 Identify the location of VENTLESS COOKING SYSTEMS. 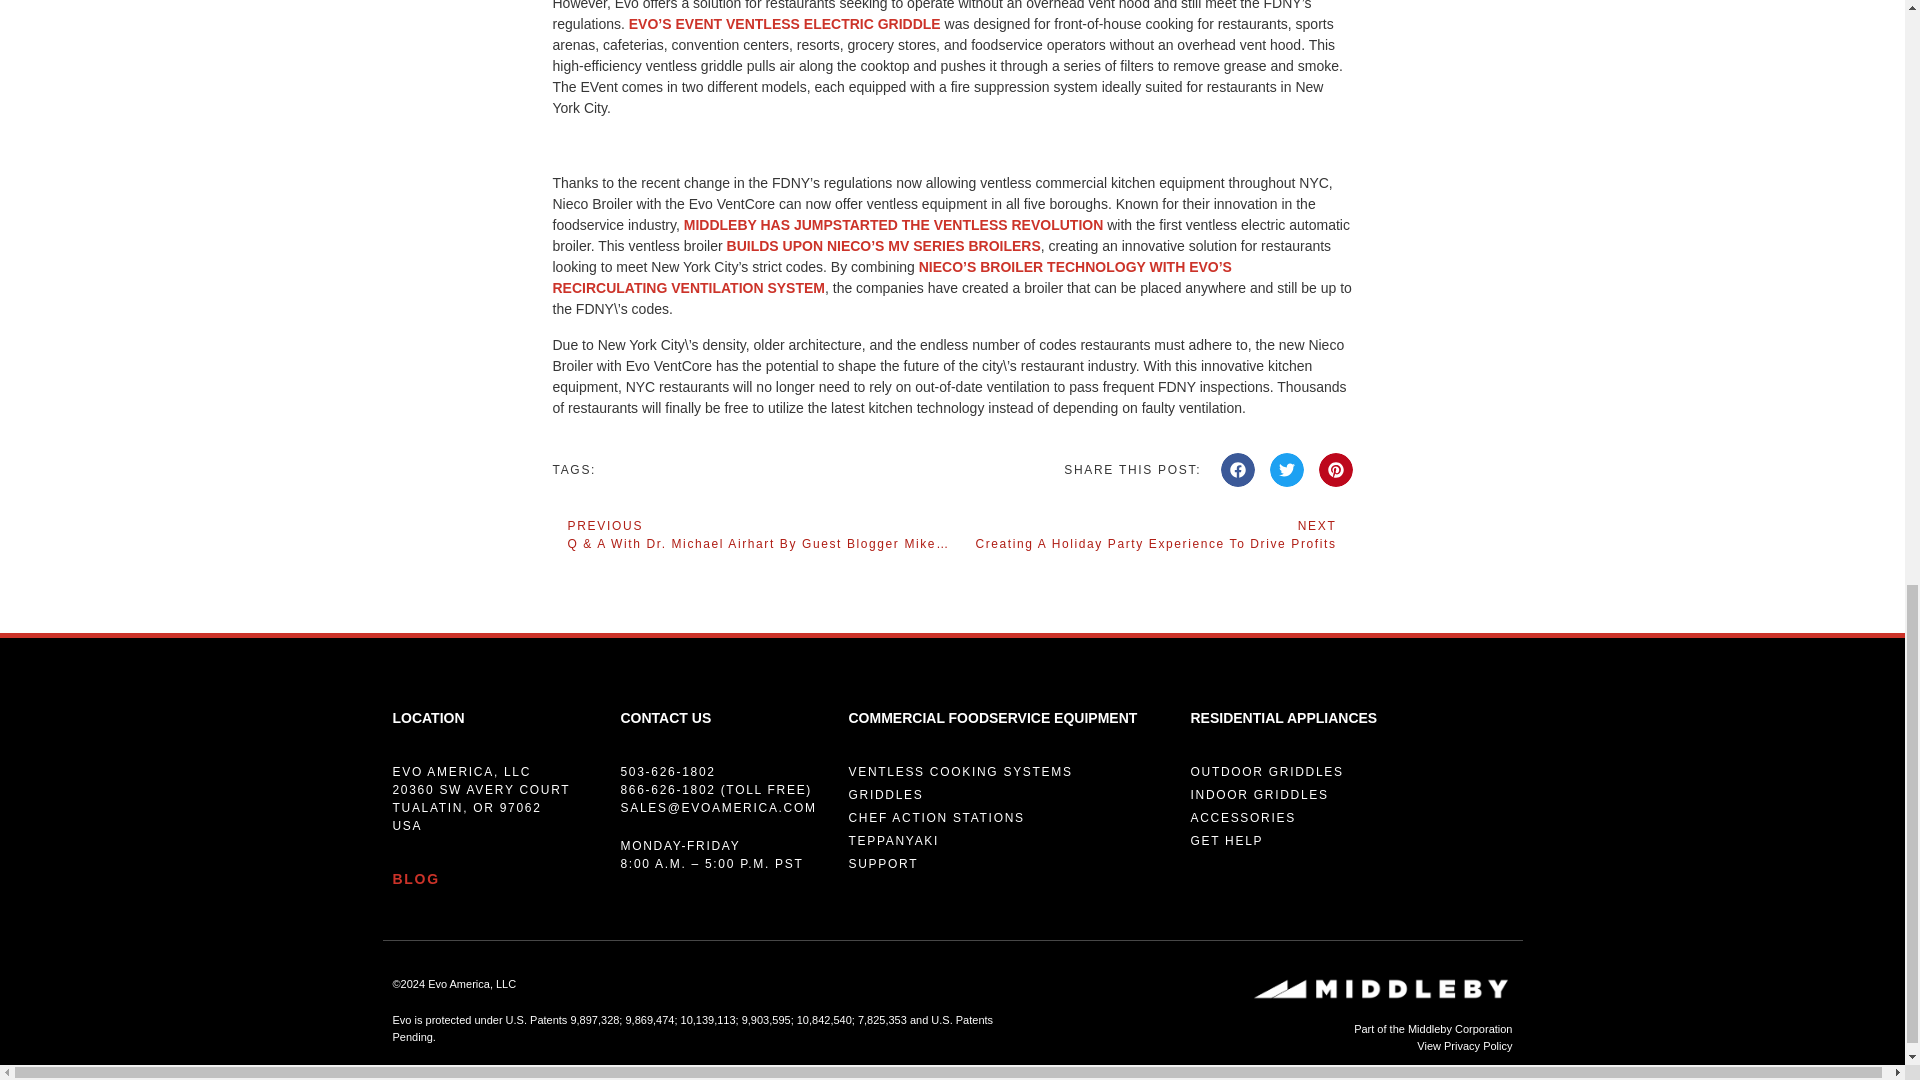
(1008, 771).